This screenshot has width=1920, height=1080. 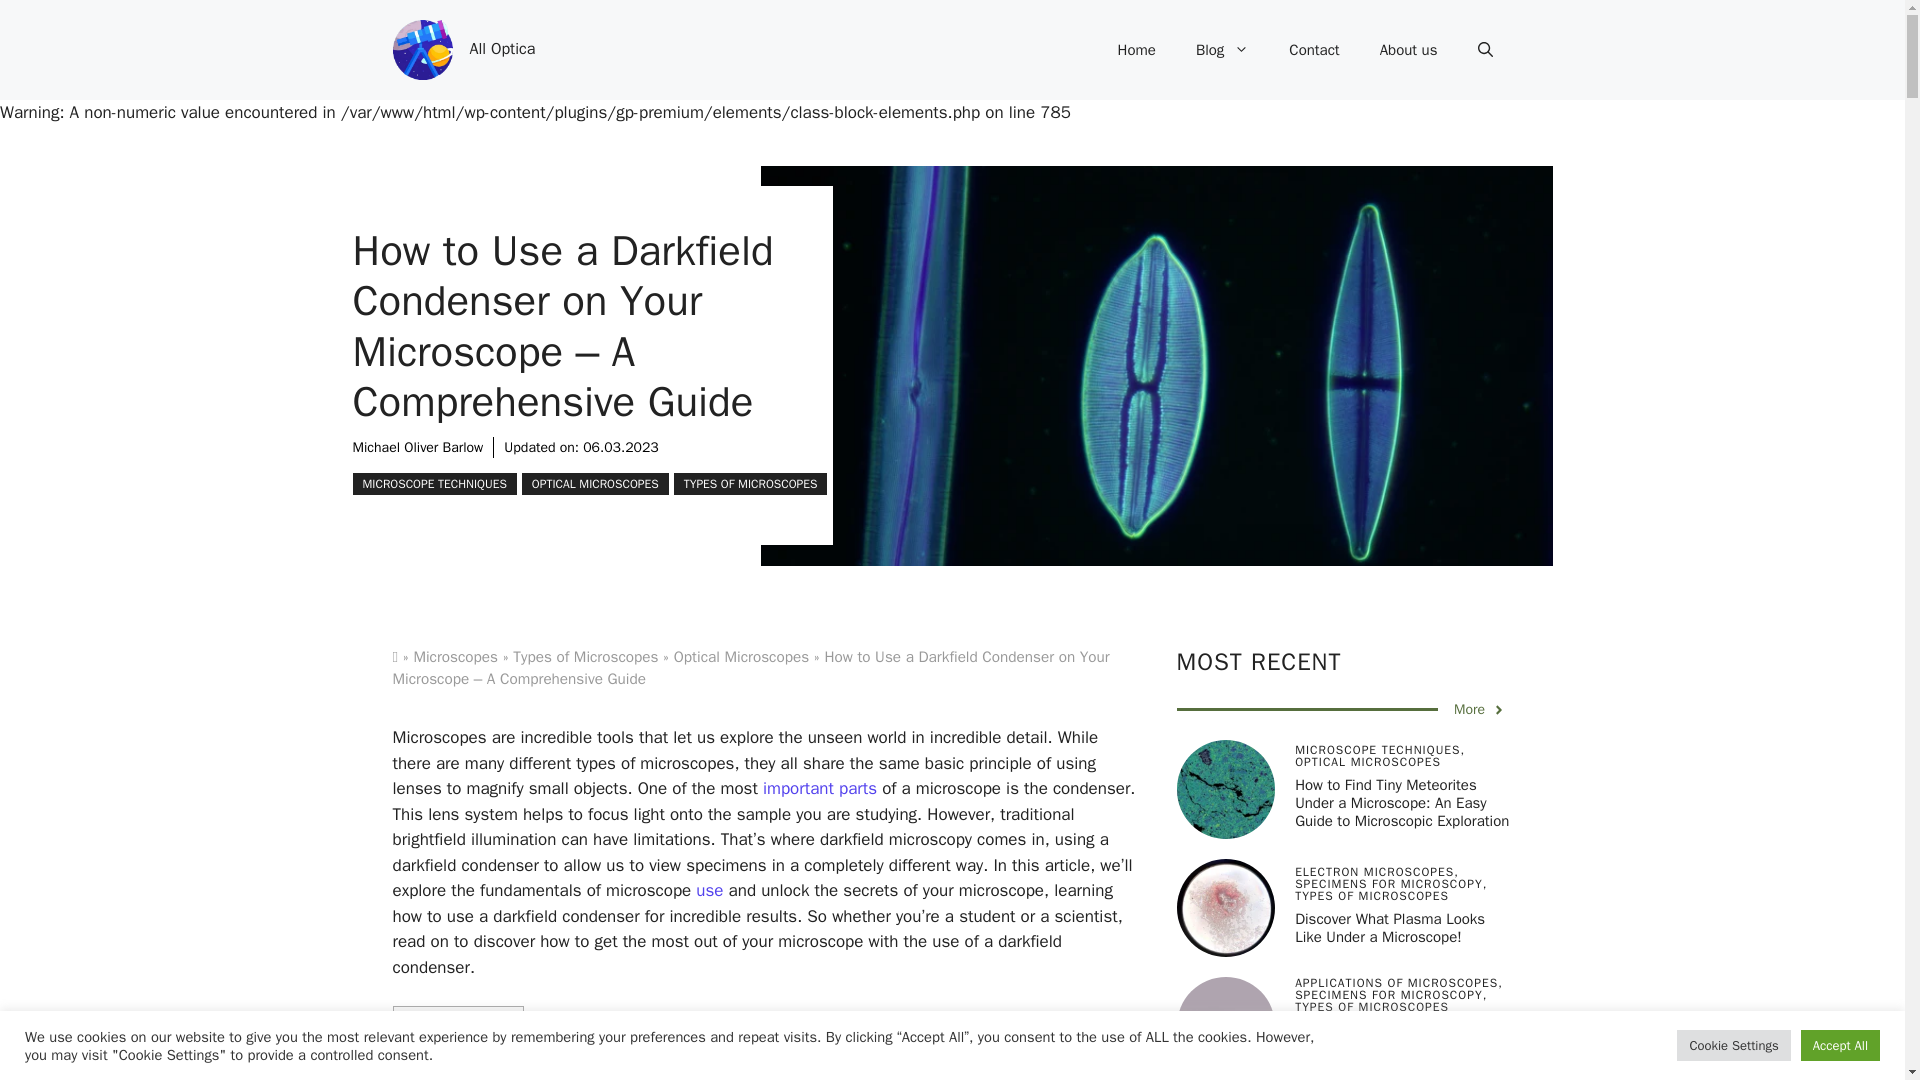 What do you see at coordinates (454, 656) in the screenshot?
I see `Microscopes` at bounding box center [454, 656].